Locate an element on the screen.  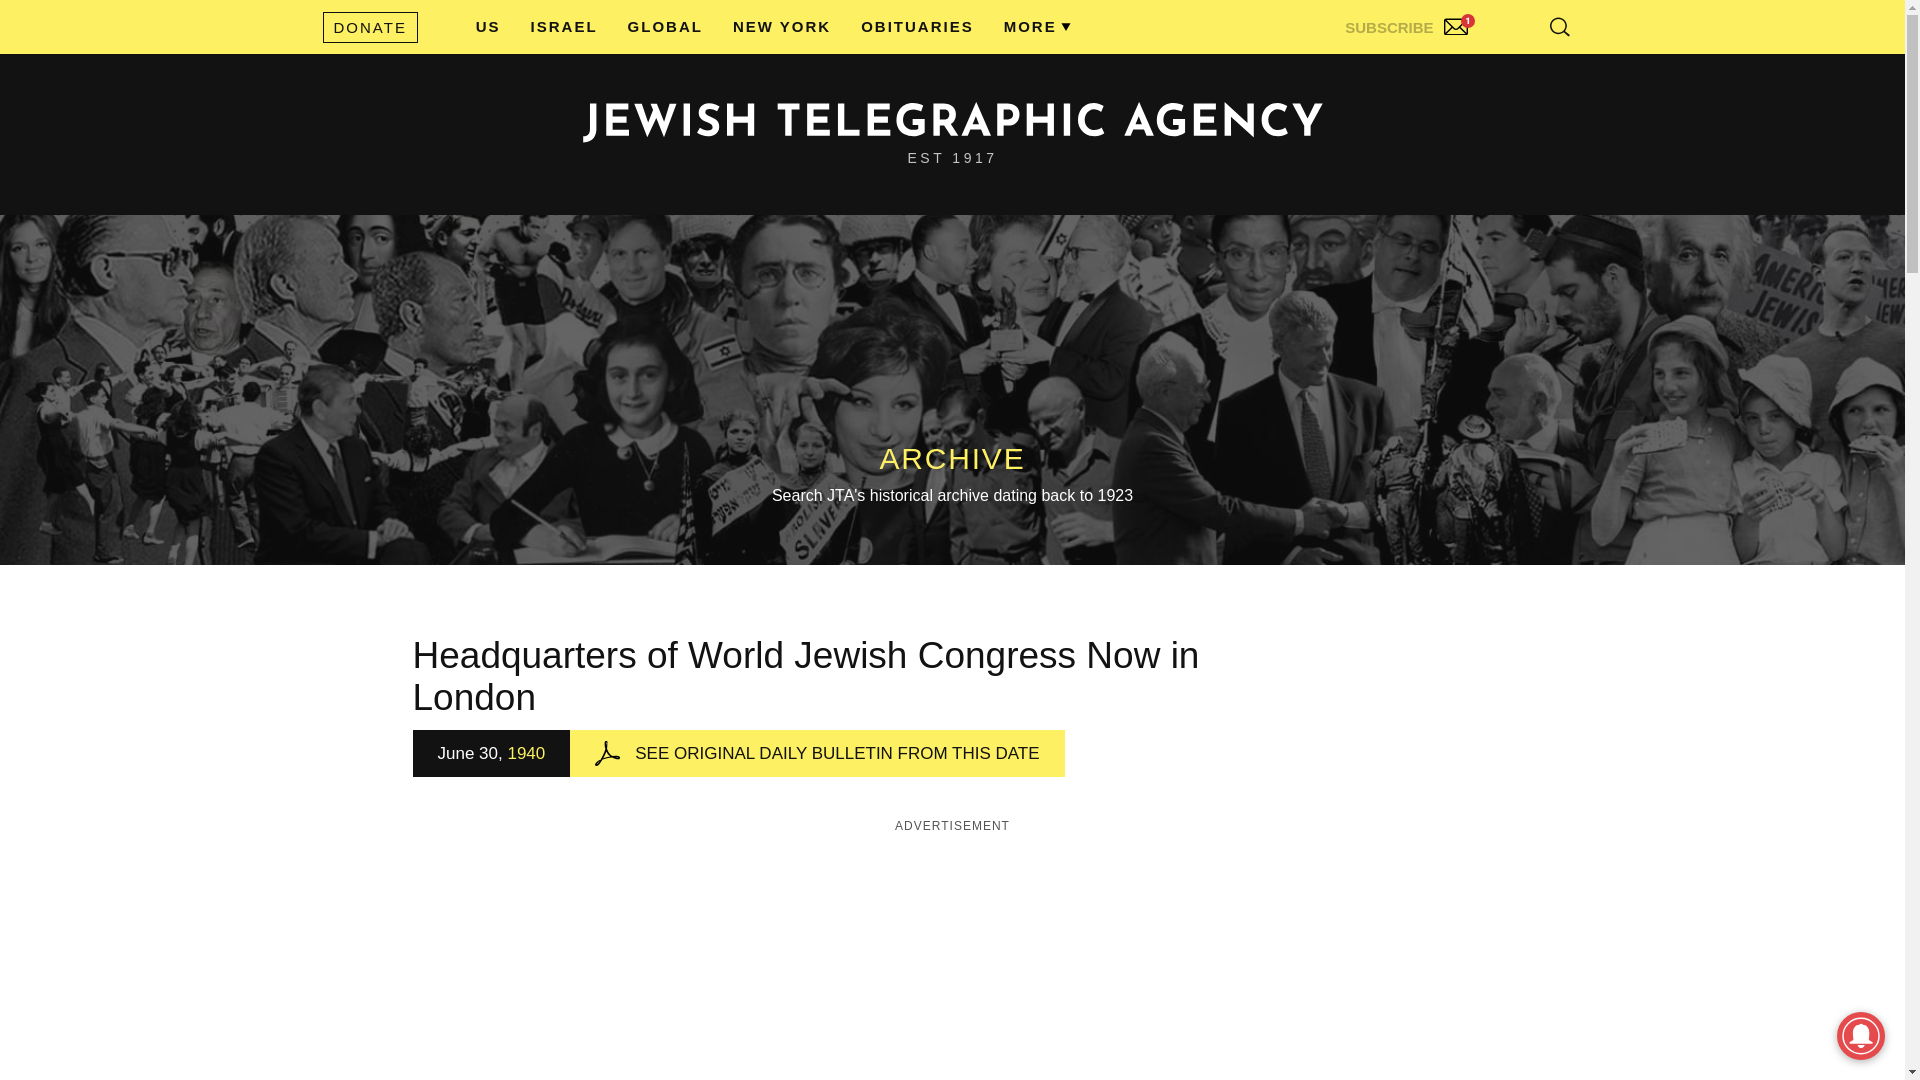
OBITUARIES is located at coordinates (916, 26).